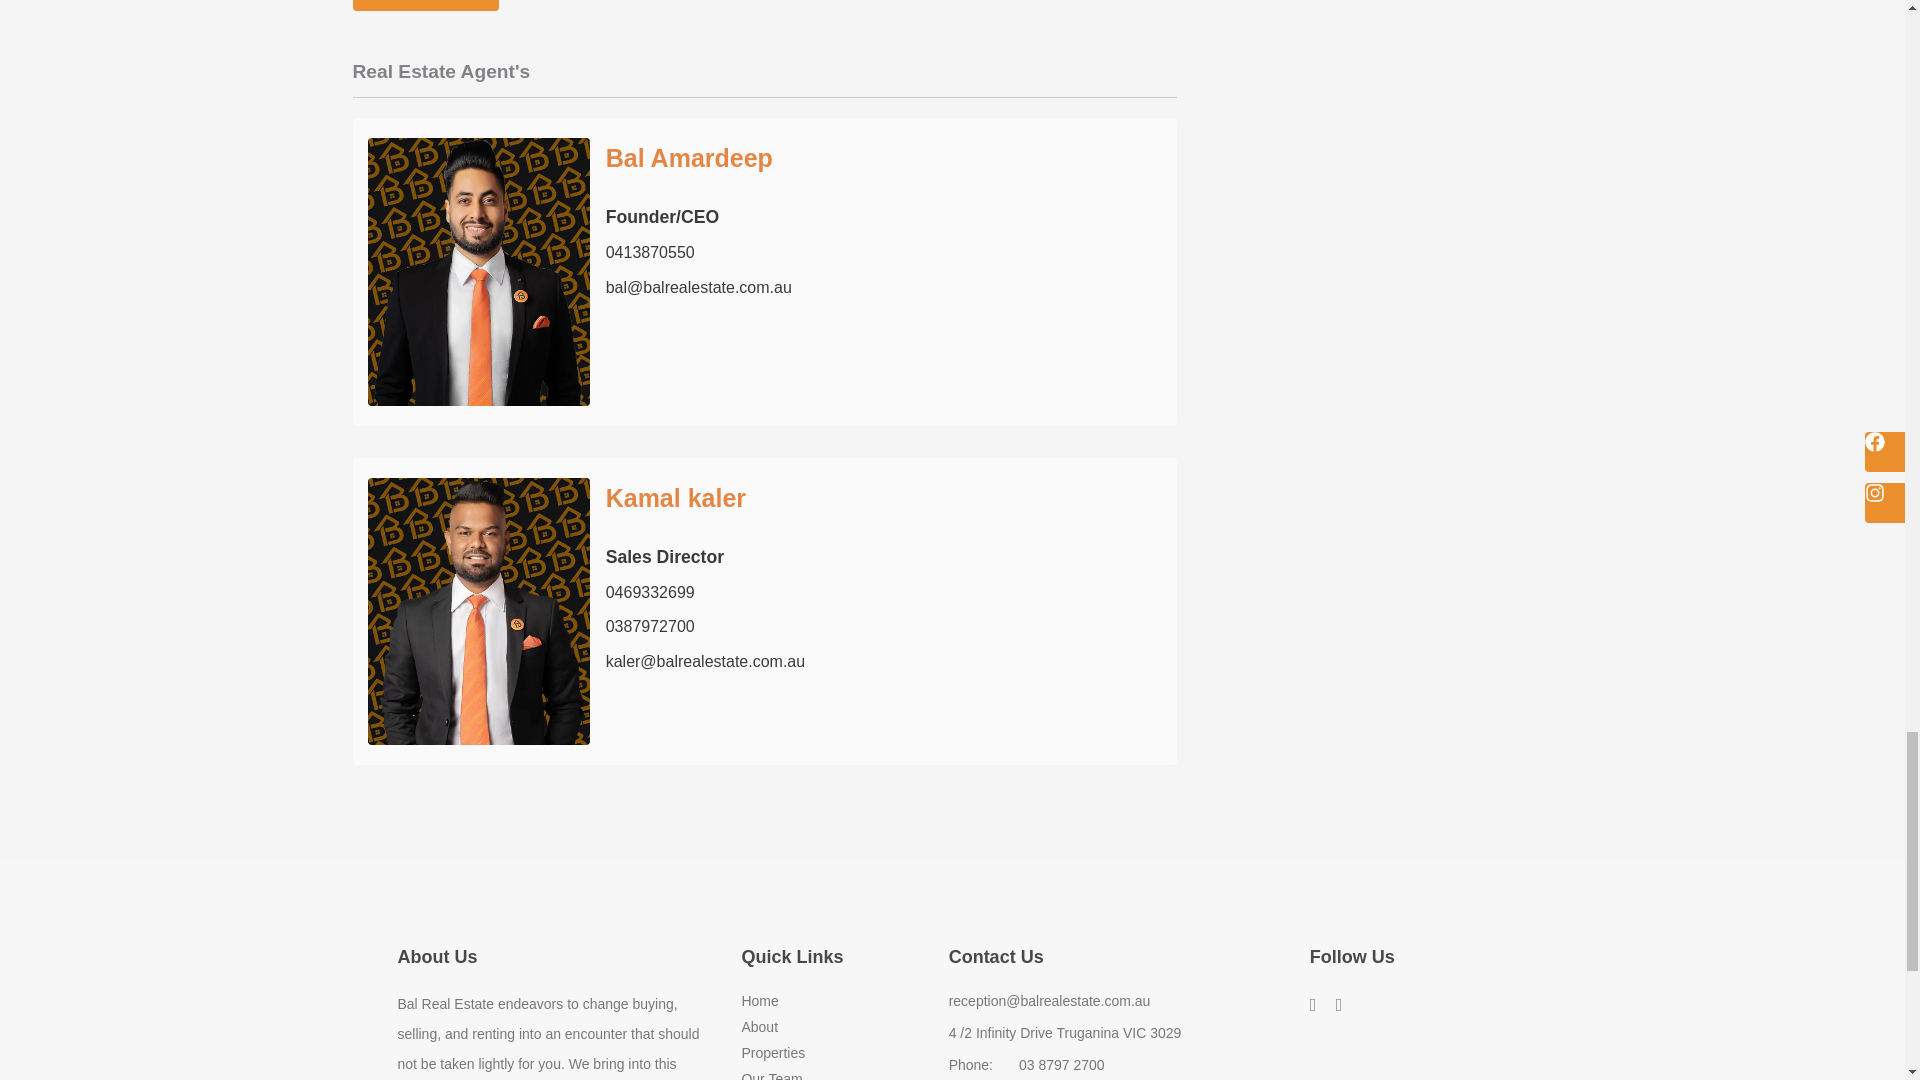 The image size is (1920, 1080). I want to click on Download PDF, so click(425, 5).